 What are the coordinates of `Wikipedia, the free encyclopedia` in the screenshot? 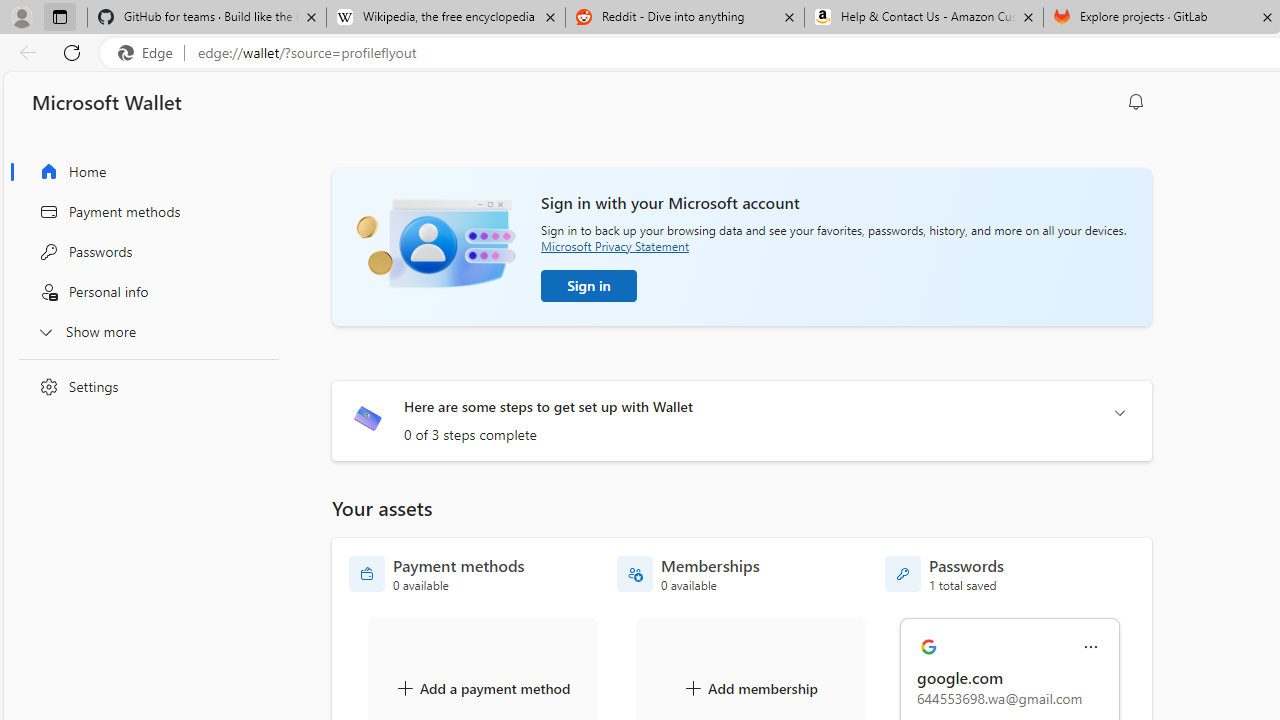 It's located at (445, 18).